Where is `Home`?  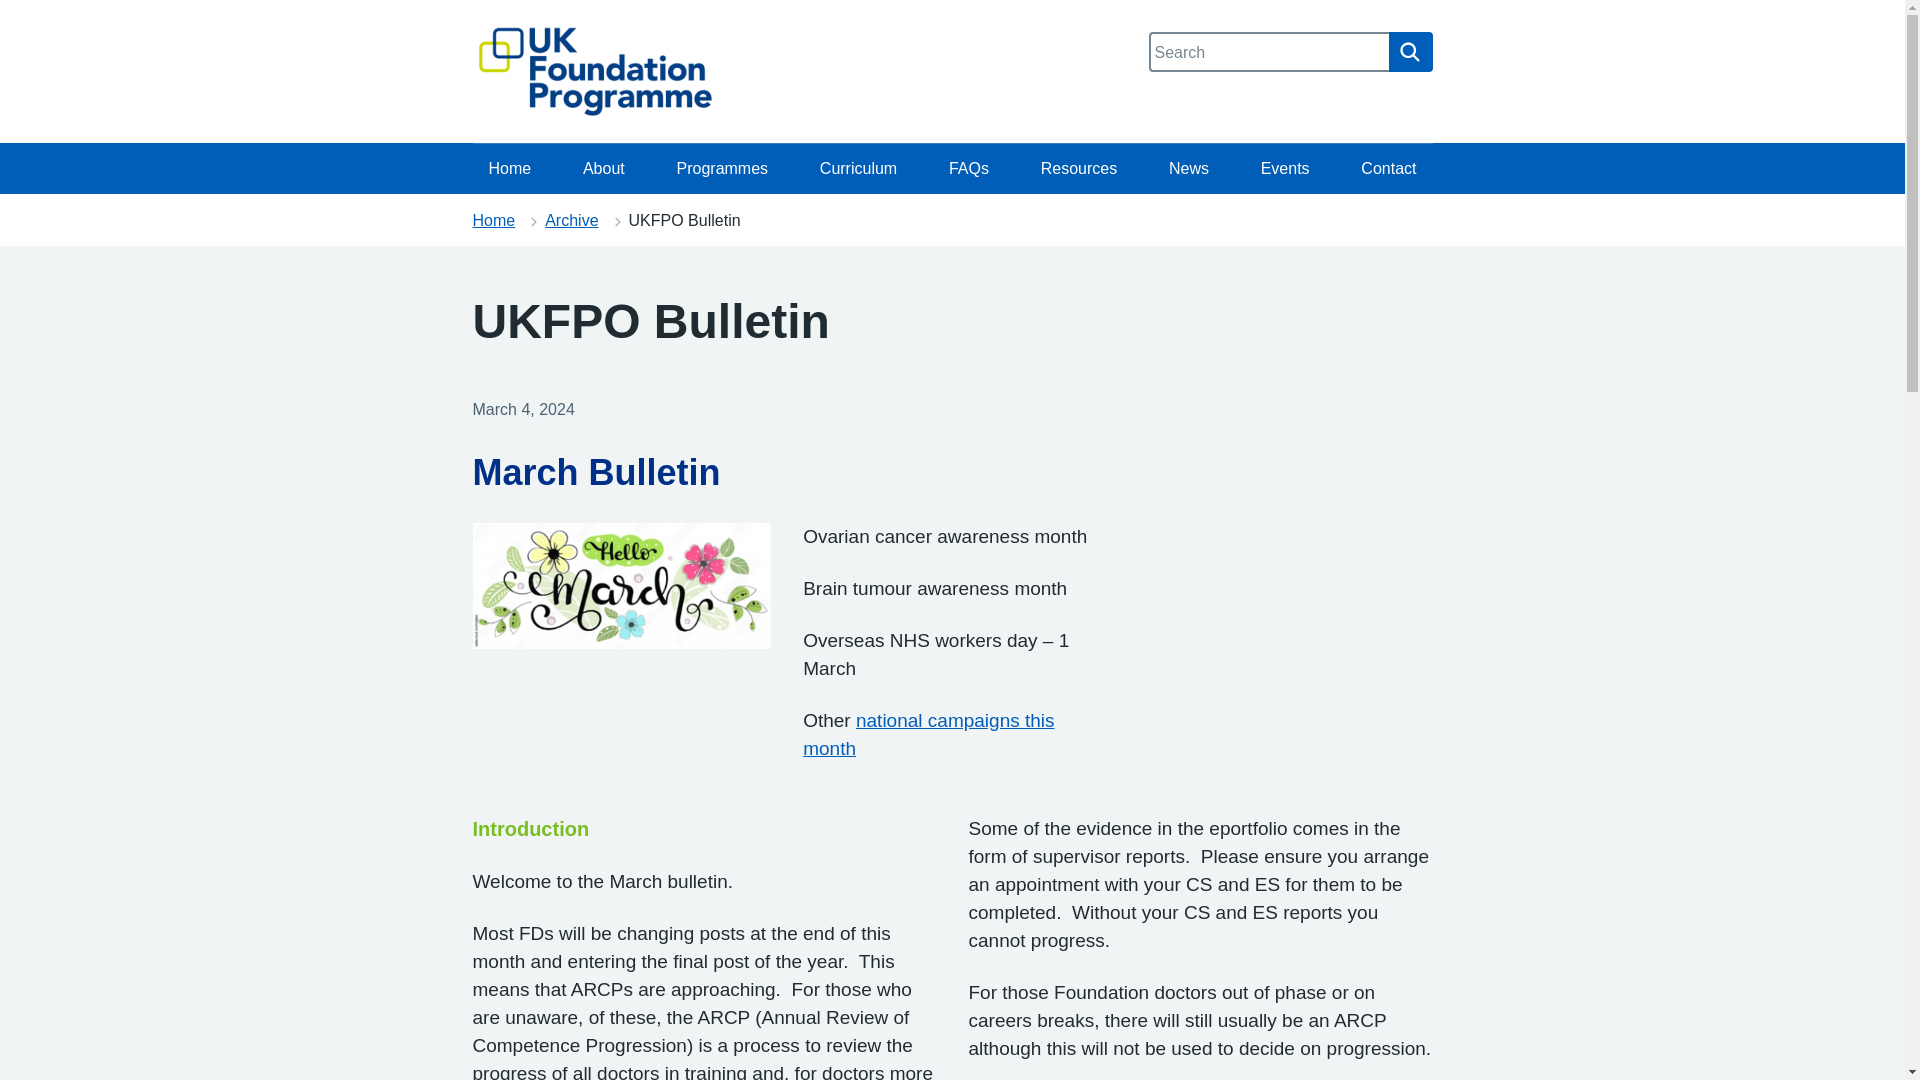 Home is located at coordinates (510, 168).